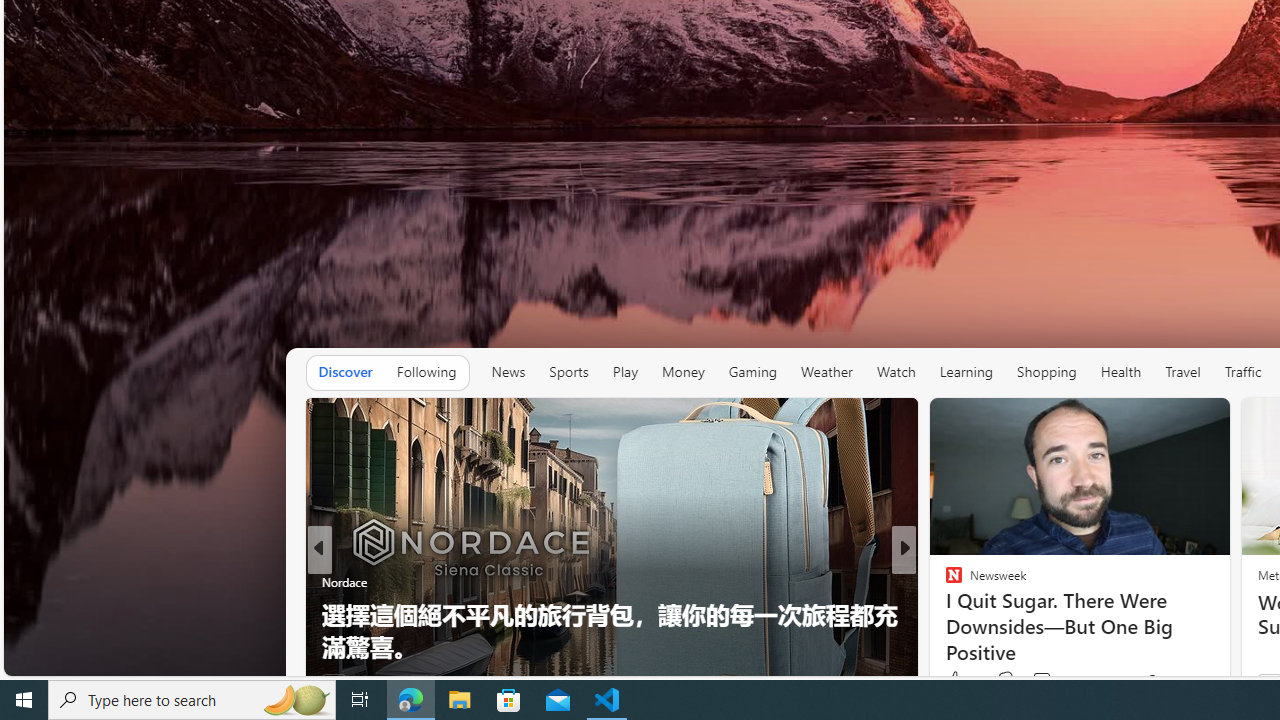 This screenshot has width=1280, height=720. What do you see at coordinates (1048, 681) in the screenshot?
I see `View comments 307 Comment` at bounding box center [1048, 681].